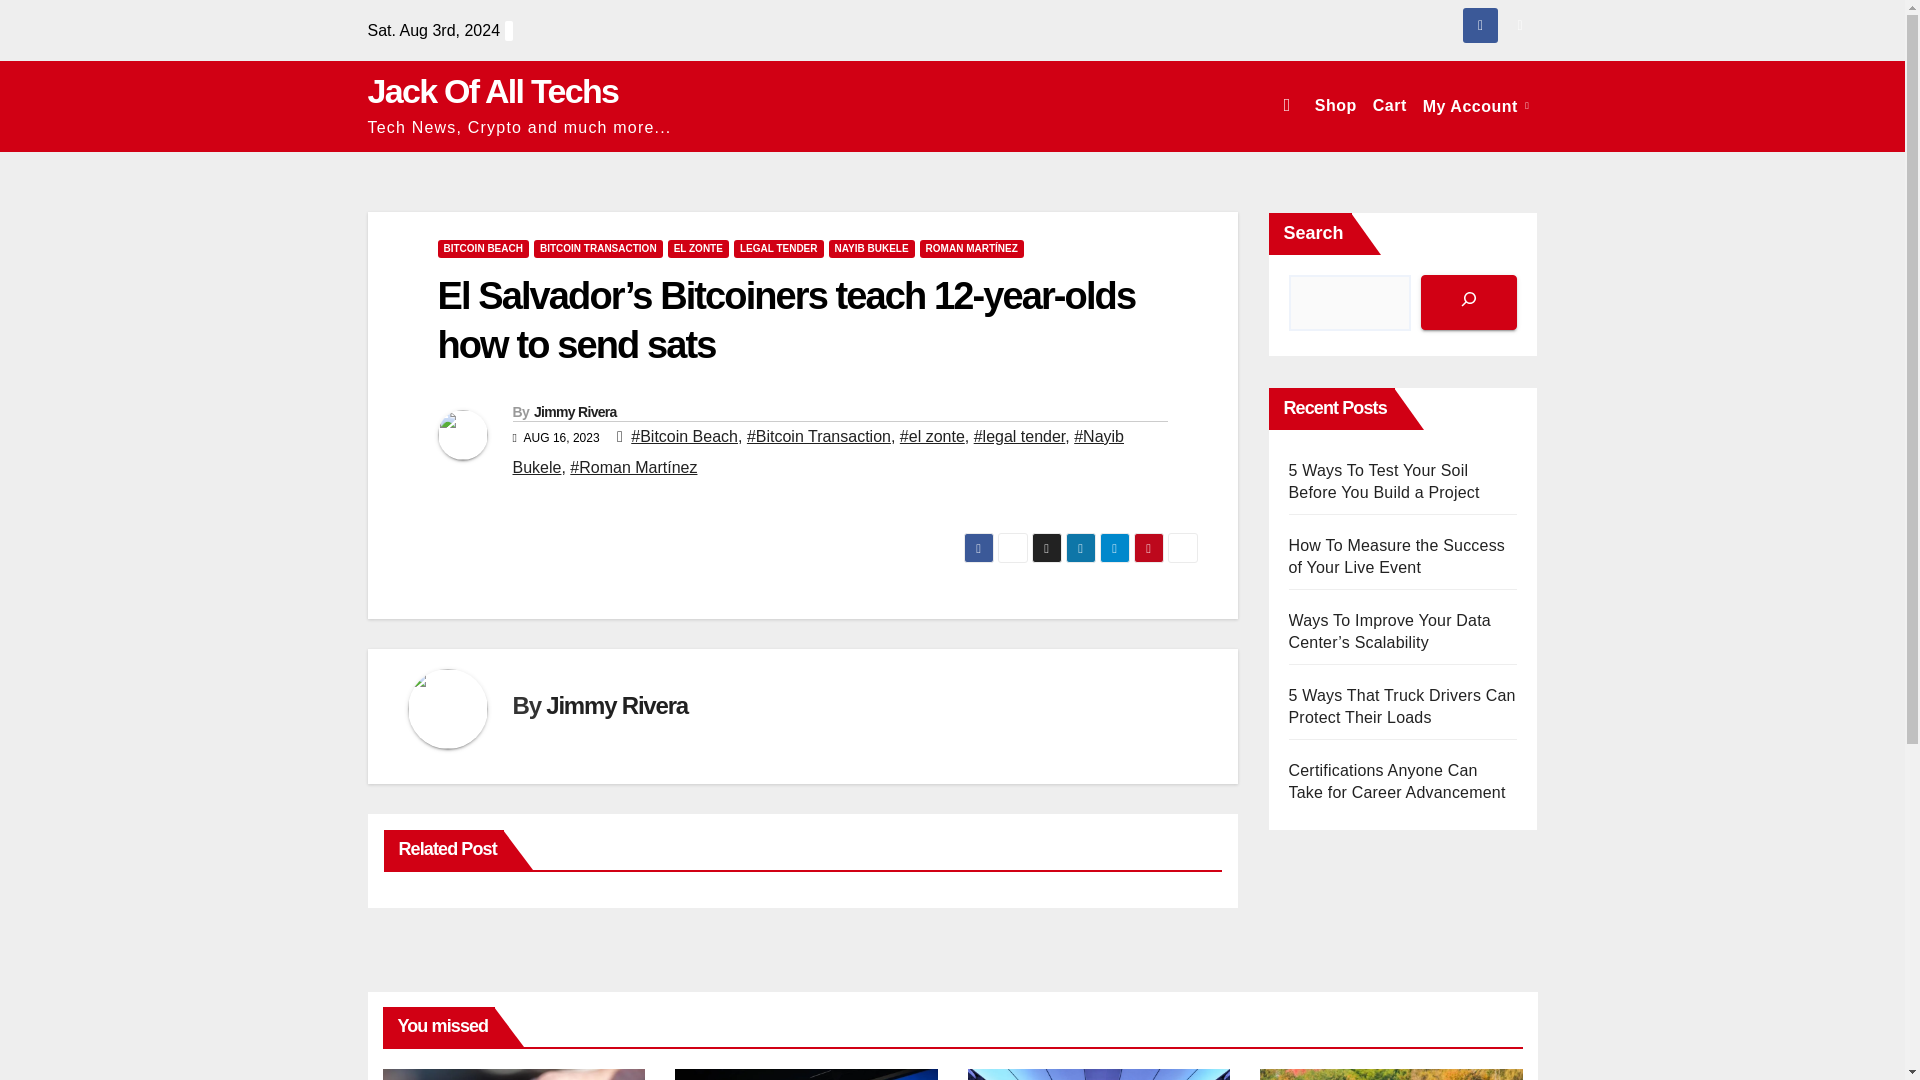 The image size is (1920, 1080). What do you see at coordinates (1476, 106) in the screenshot?
I see `My Account` at bounding box center [1476, 106].